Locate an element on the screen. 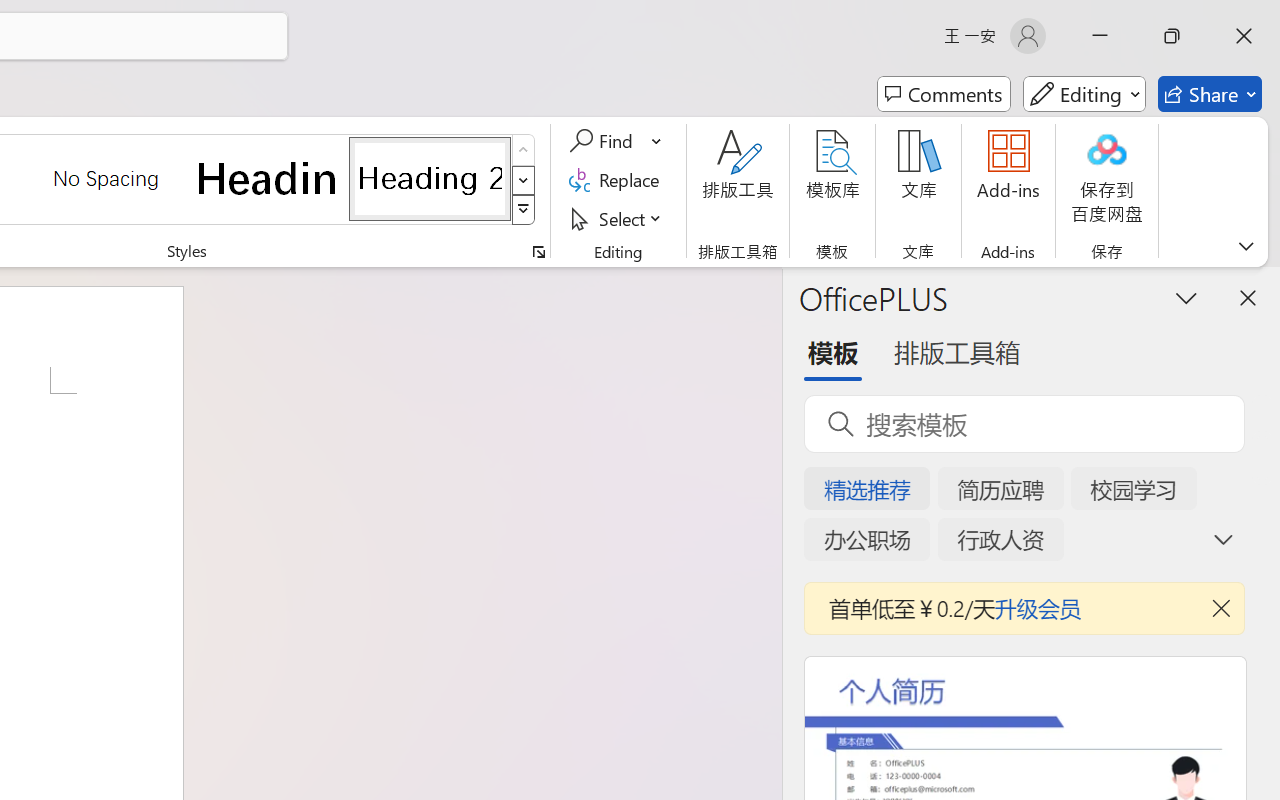 This screenshot has width=1280, height=800. Heading 1 is located at coordinates (268, 178).